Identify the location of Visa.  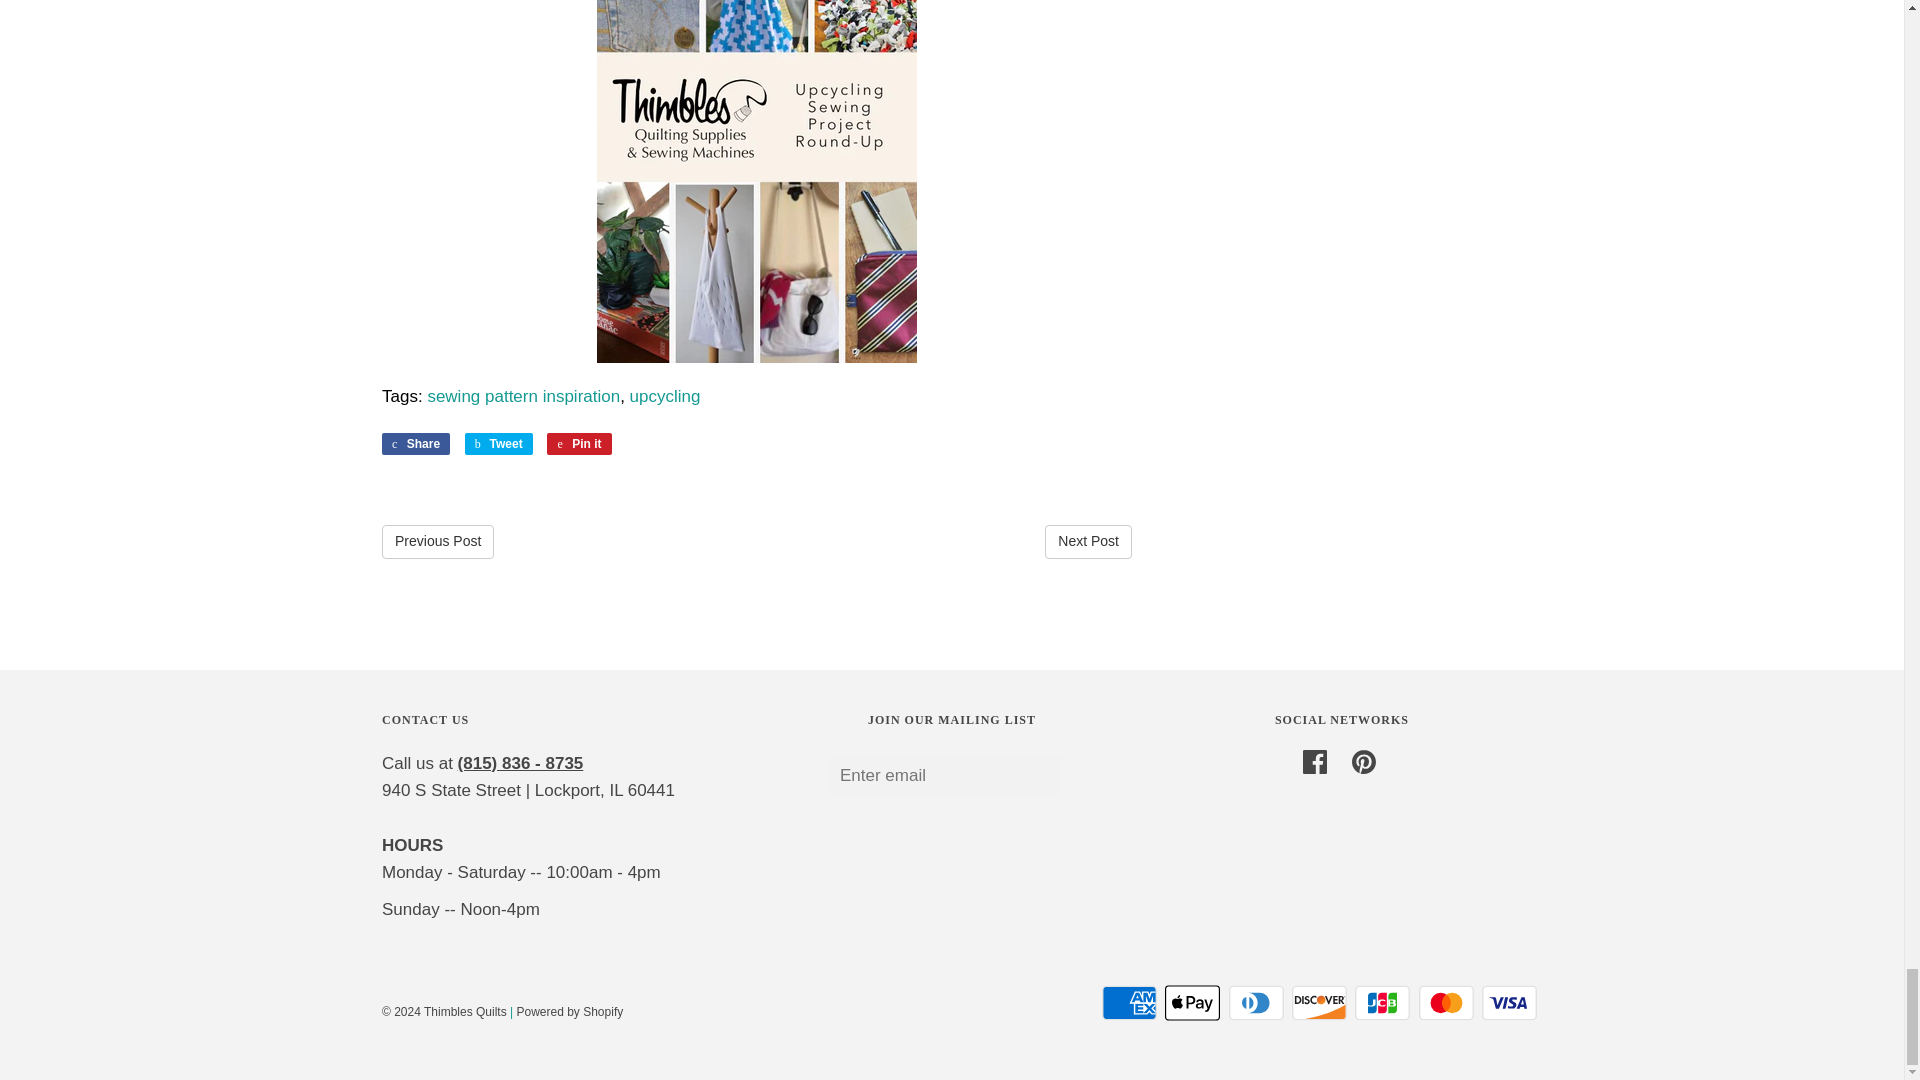
(1510, 1002).